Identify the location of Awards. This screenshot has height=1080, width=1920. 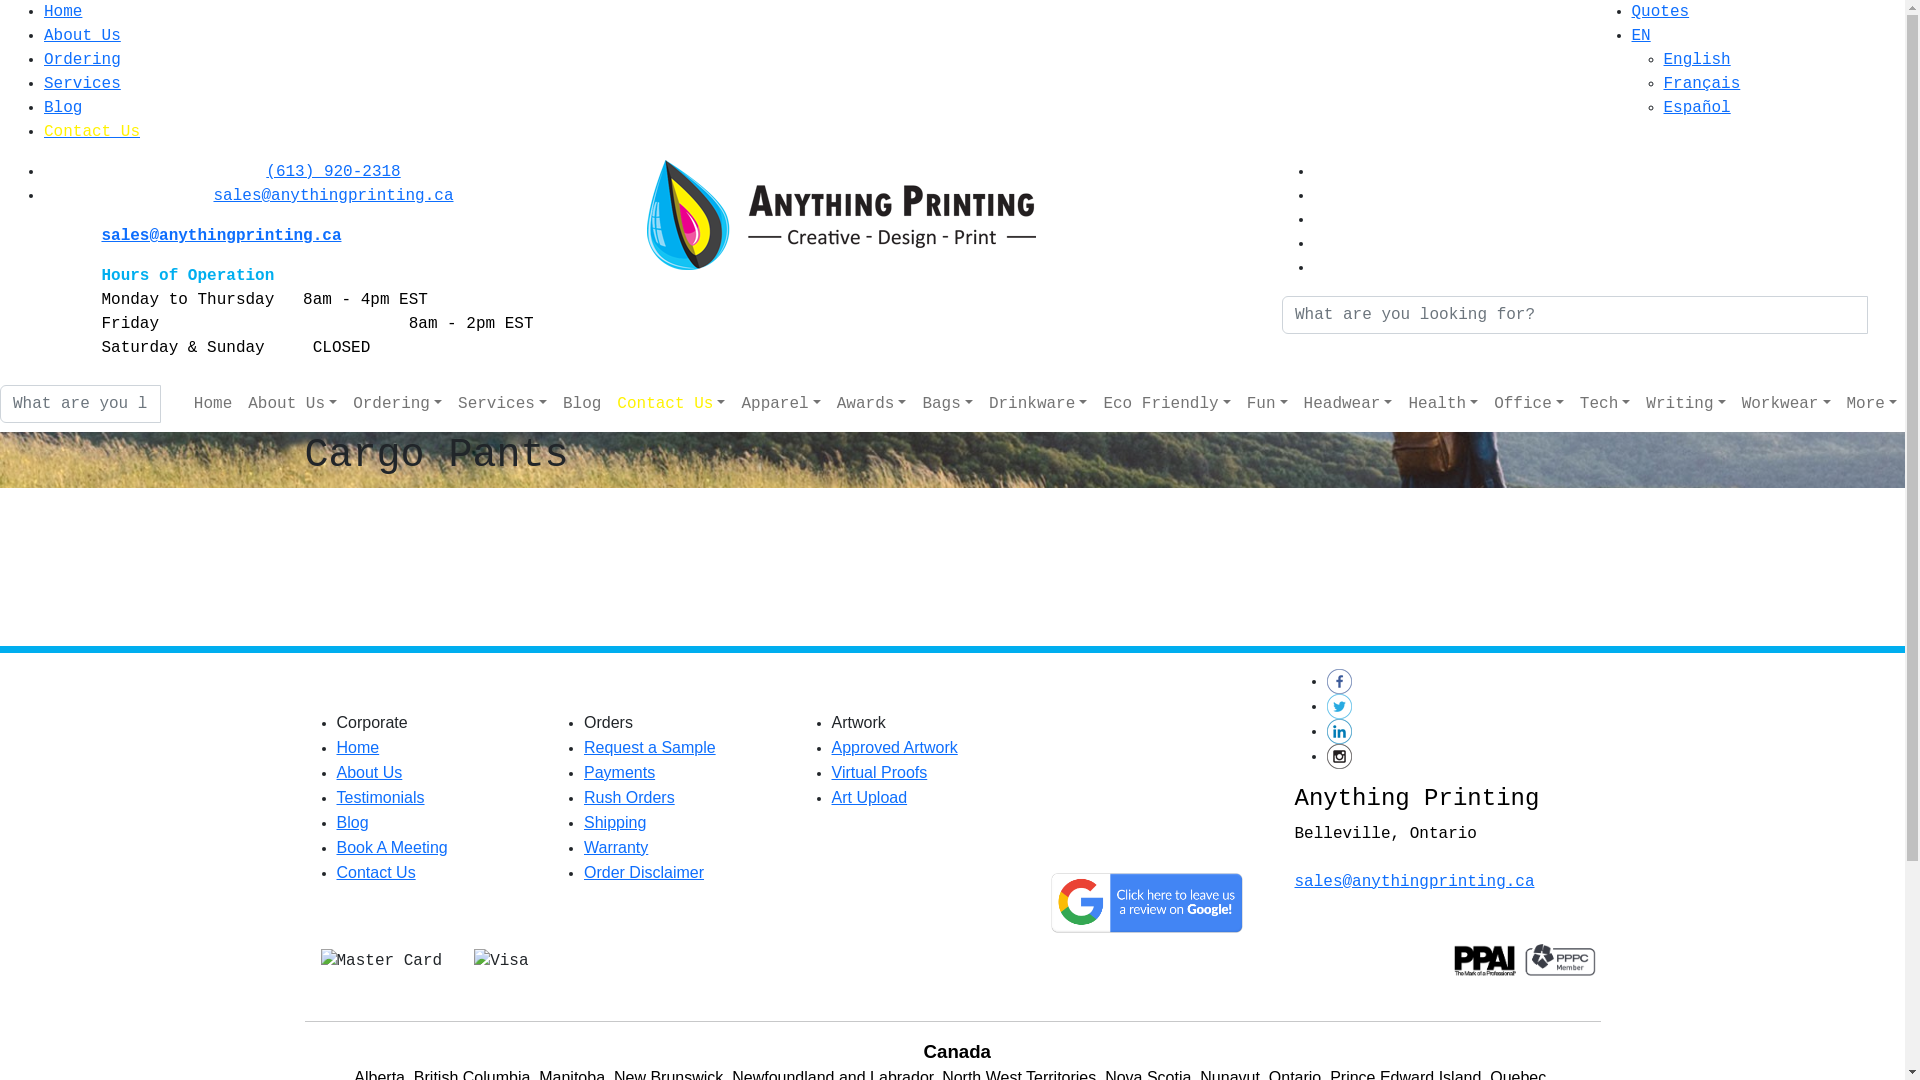
(872, 404).